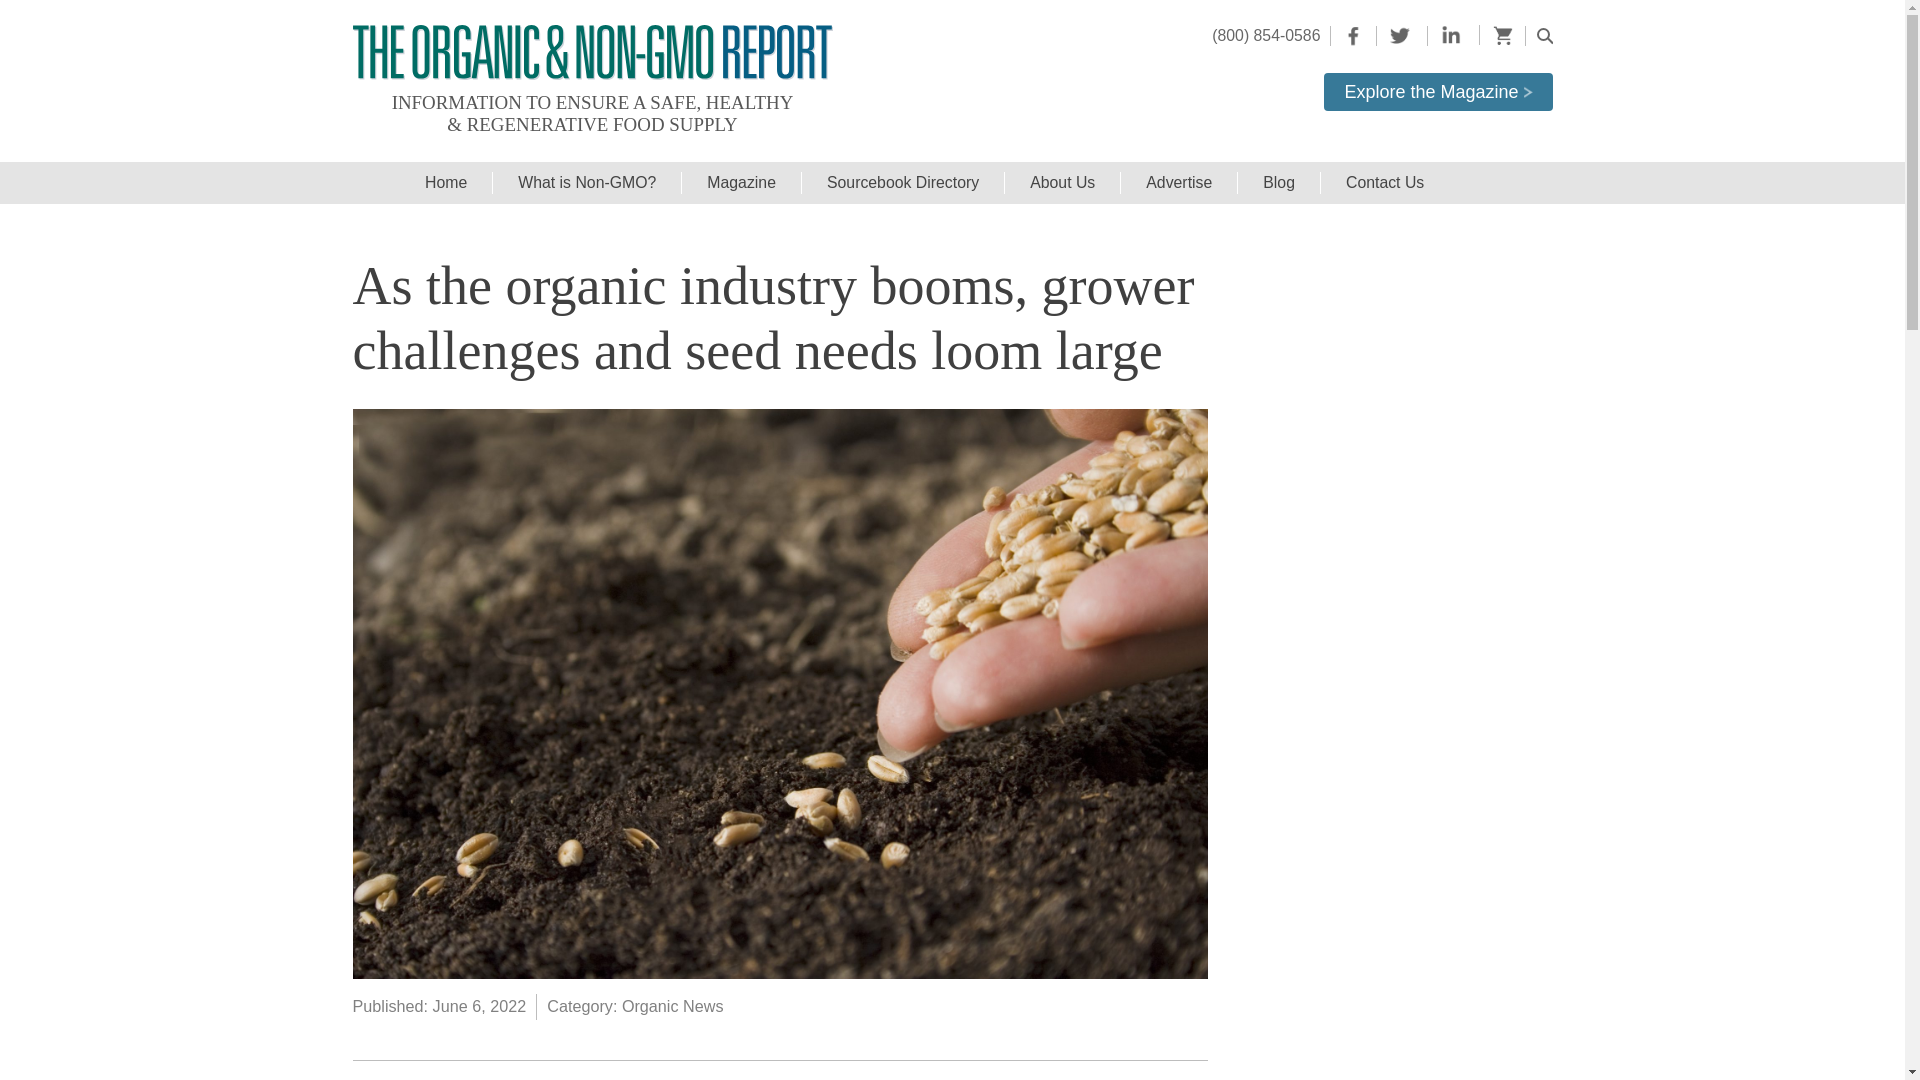  I want to click on Sourcebook Directory, so click(902, 183).